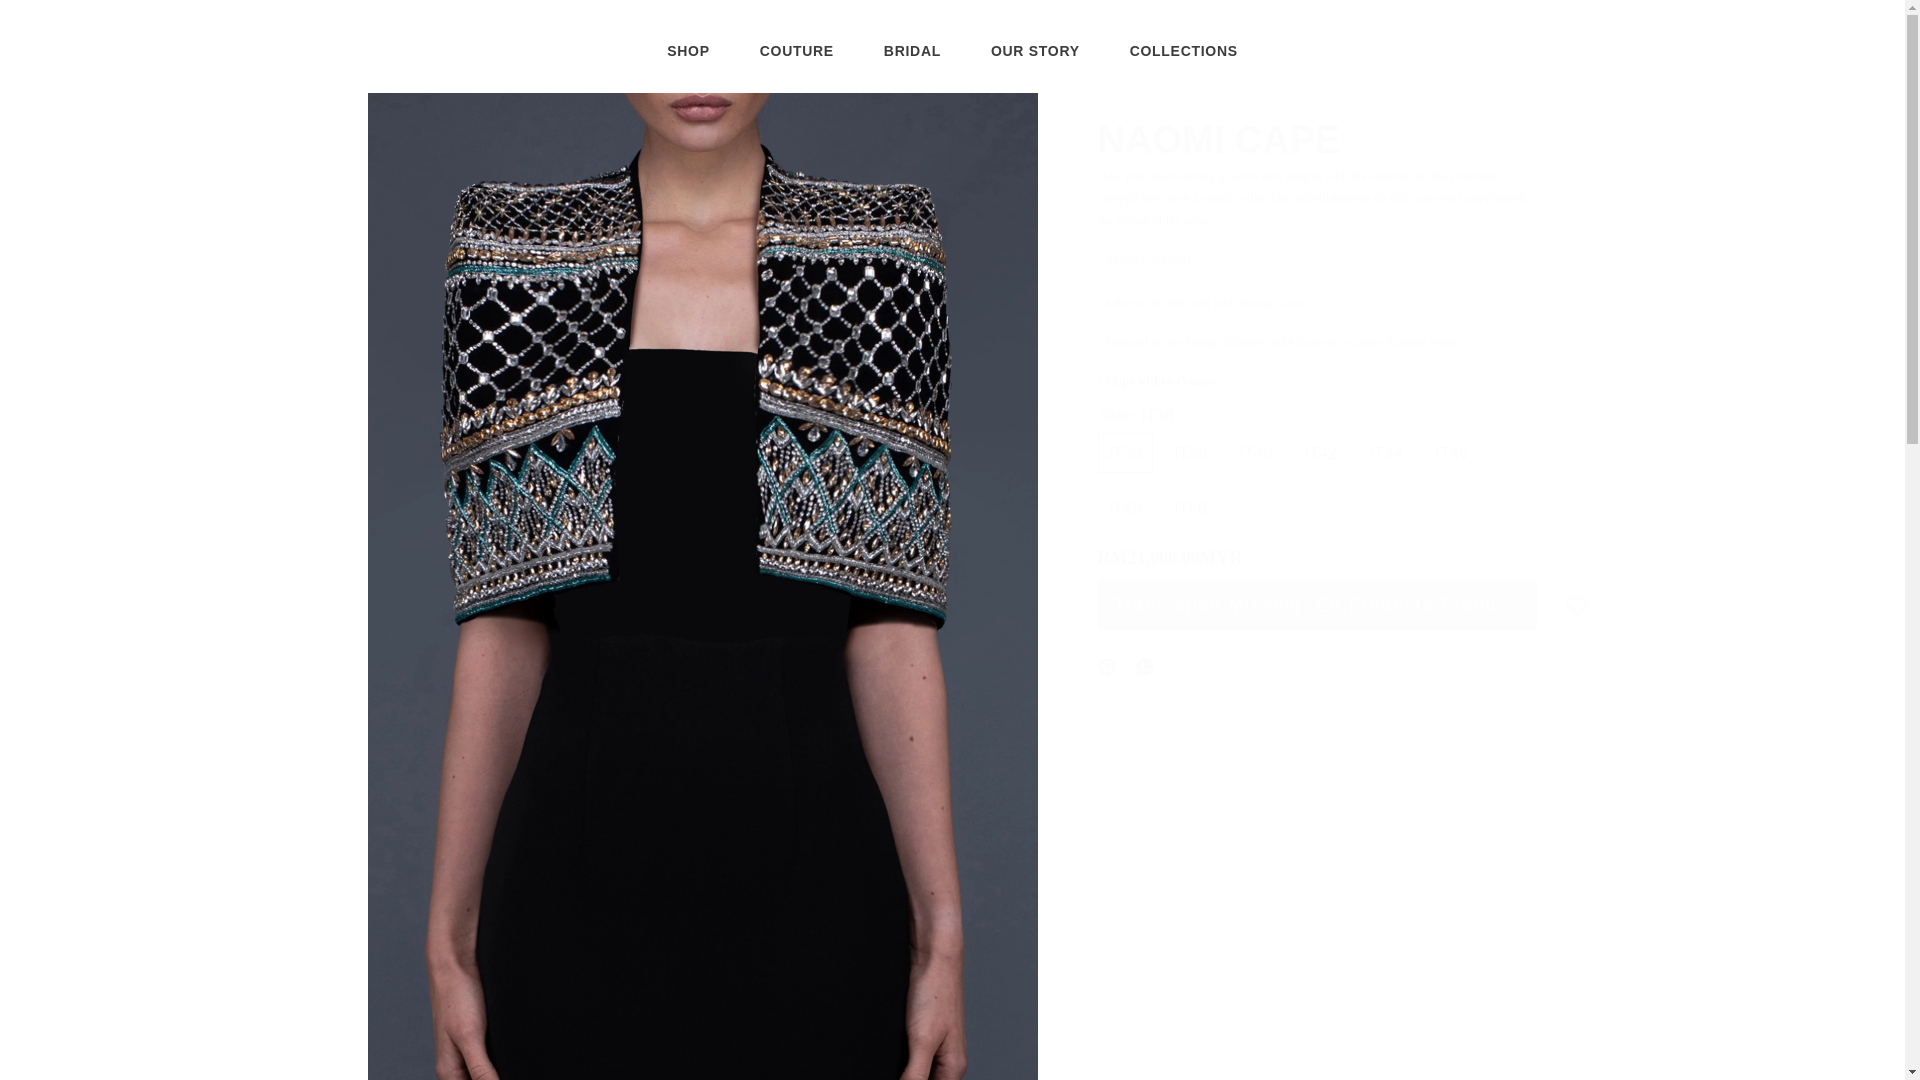  Describe the element at coordinates (687, 70) in the screenshot. I see `BRIDAL` at that location.